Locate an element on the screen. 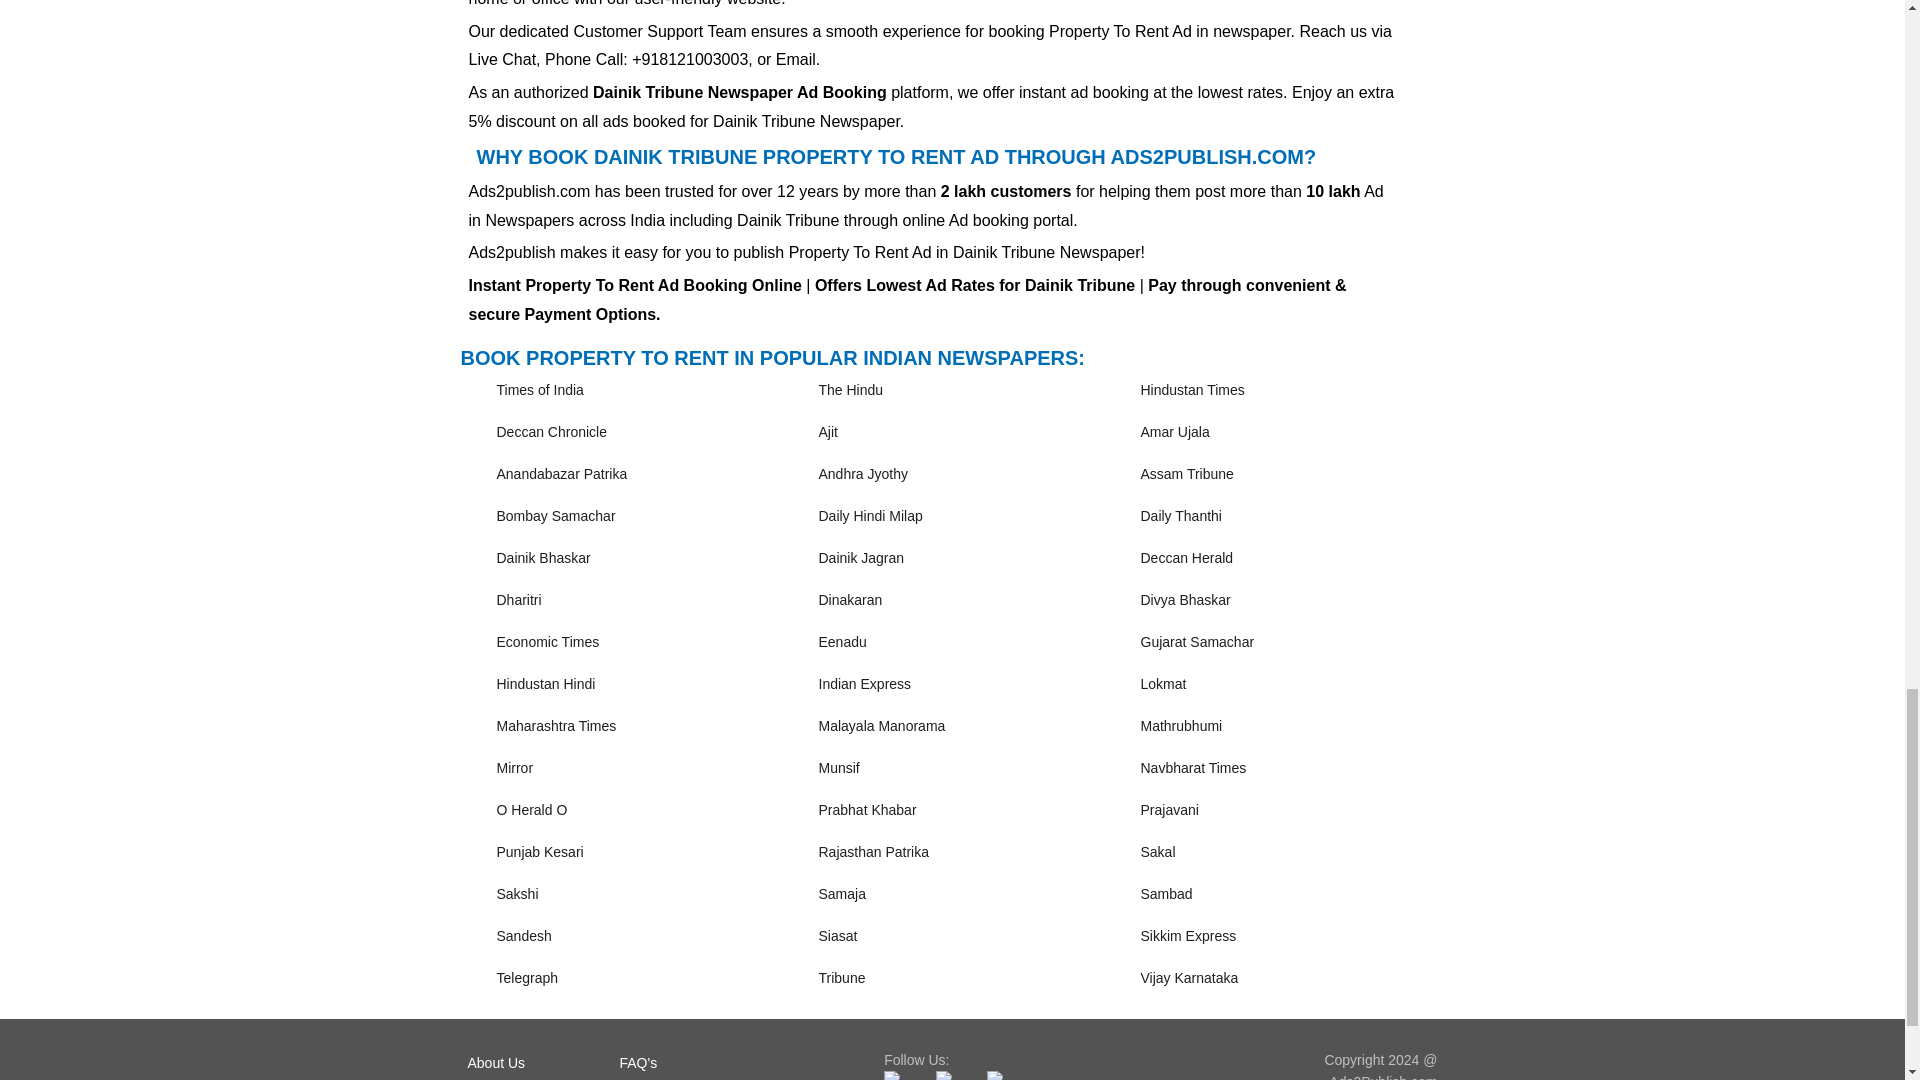 This screenshot has width=1920, height=1080. Andhra Jyothi Property To Rent Ad is located at coordinates (862, 473).